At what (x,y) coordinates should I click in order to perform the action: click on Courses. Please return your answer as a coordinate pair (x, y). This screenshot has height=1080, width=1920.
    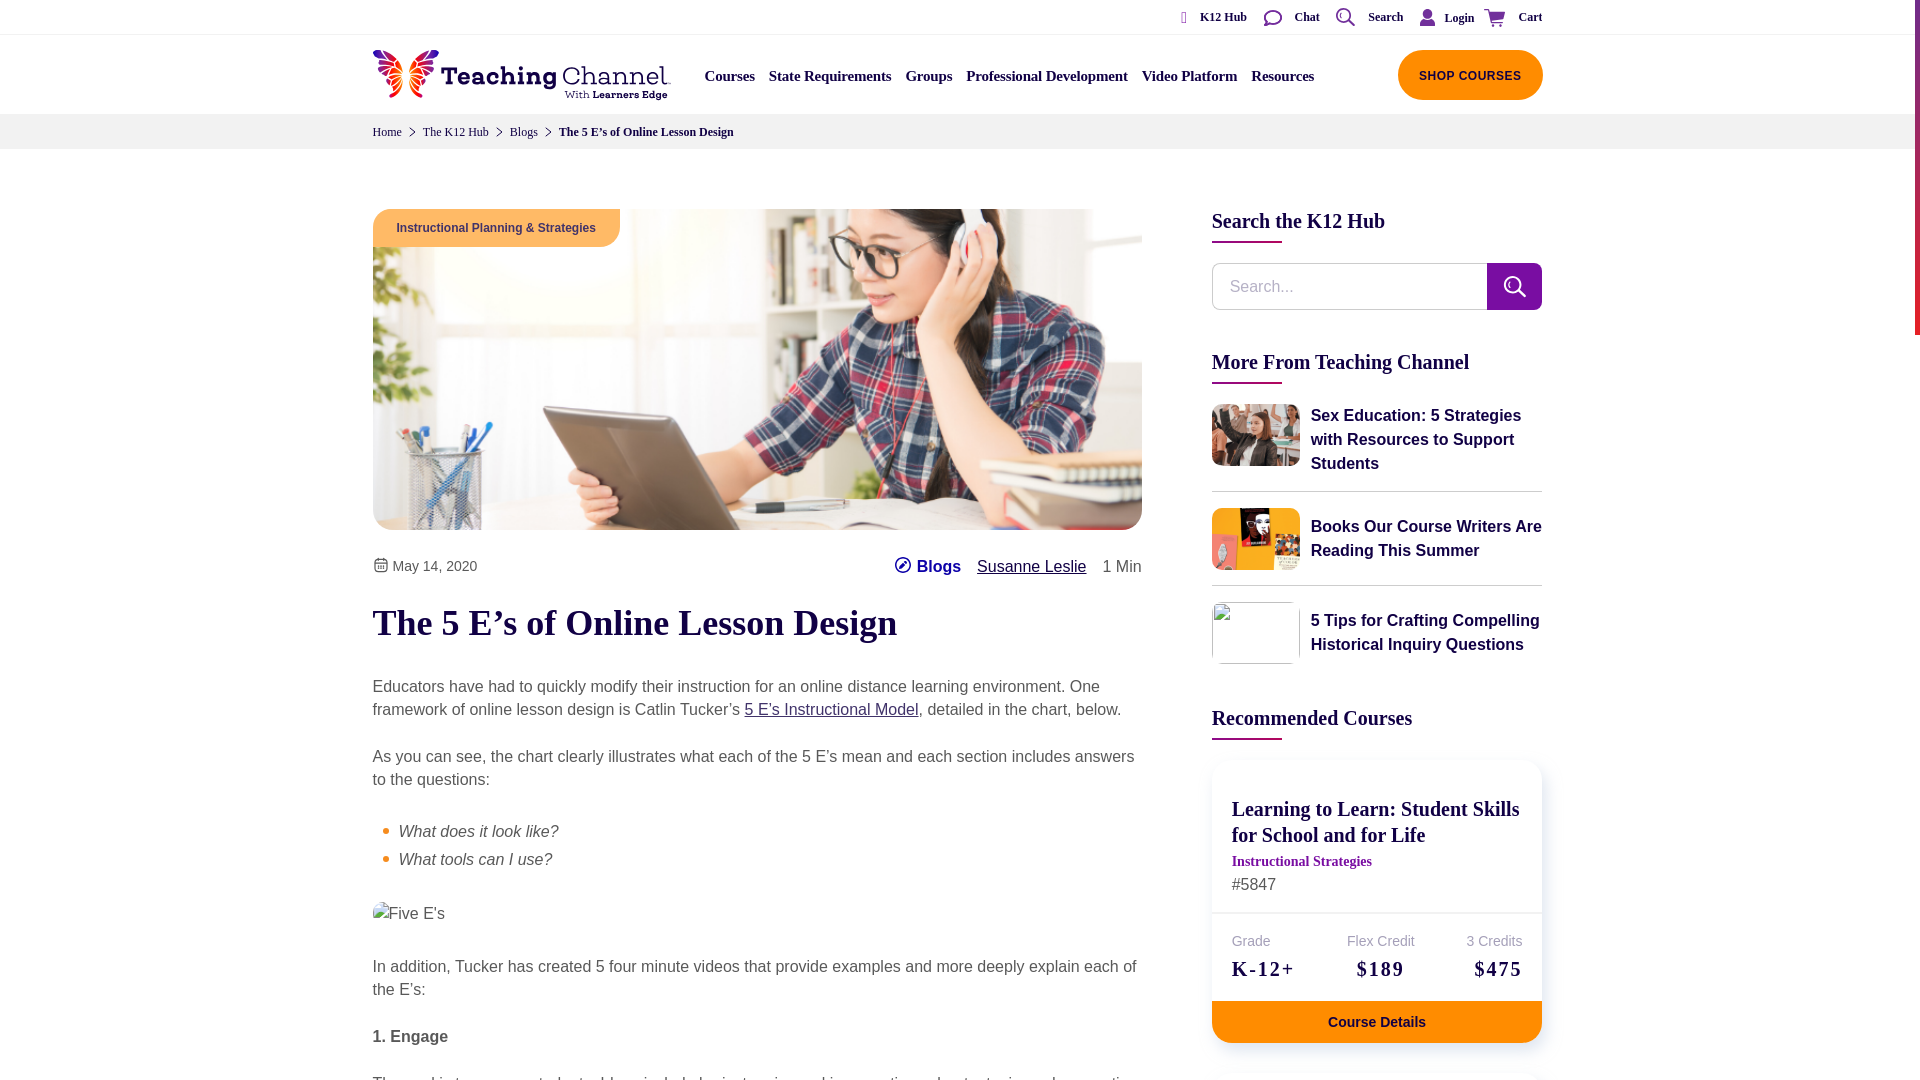
    Looking at the image, I should click on (730, 82).